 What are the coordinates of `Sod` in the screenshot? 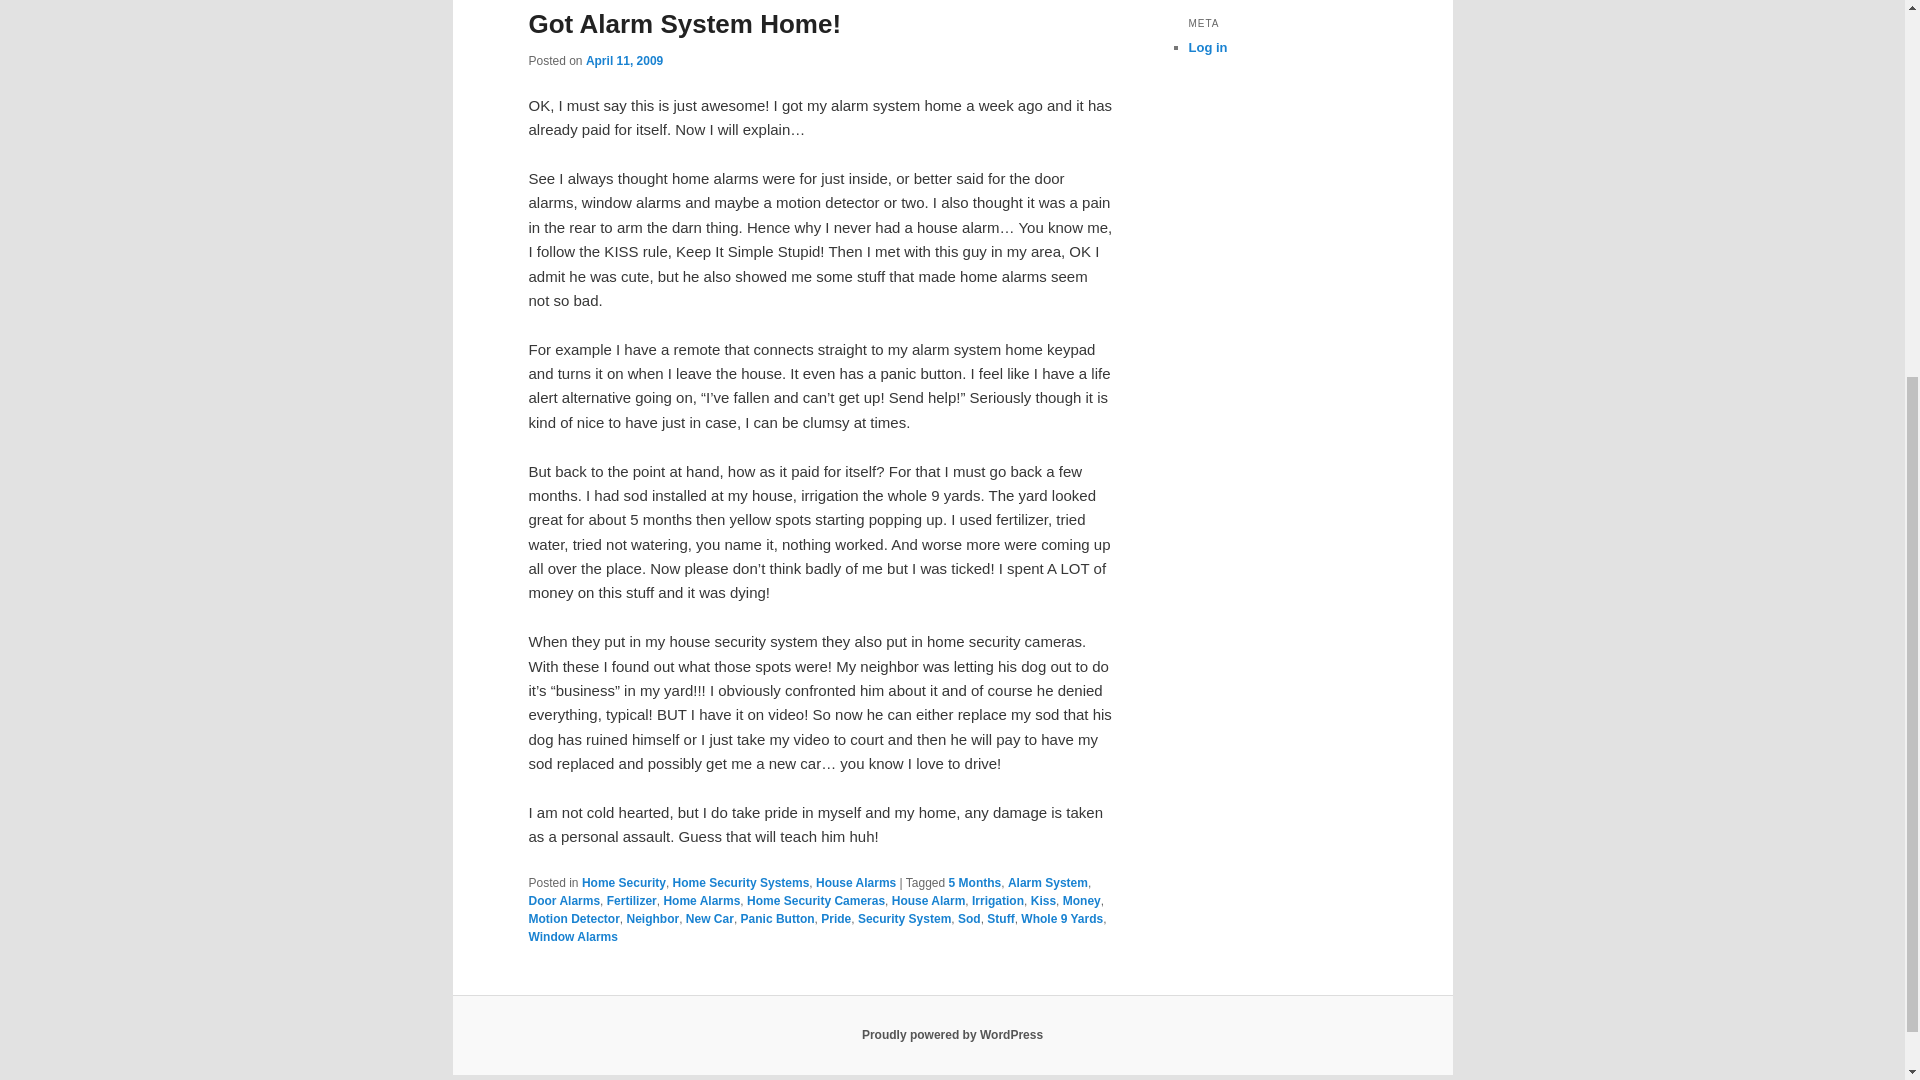 It's located at (970, 918).